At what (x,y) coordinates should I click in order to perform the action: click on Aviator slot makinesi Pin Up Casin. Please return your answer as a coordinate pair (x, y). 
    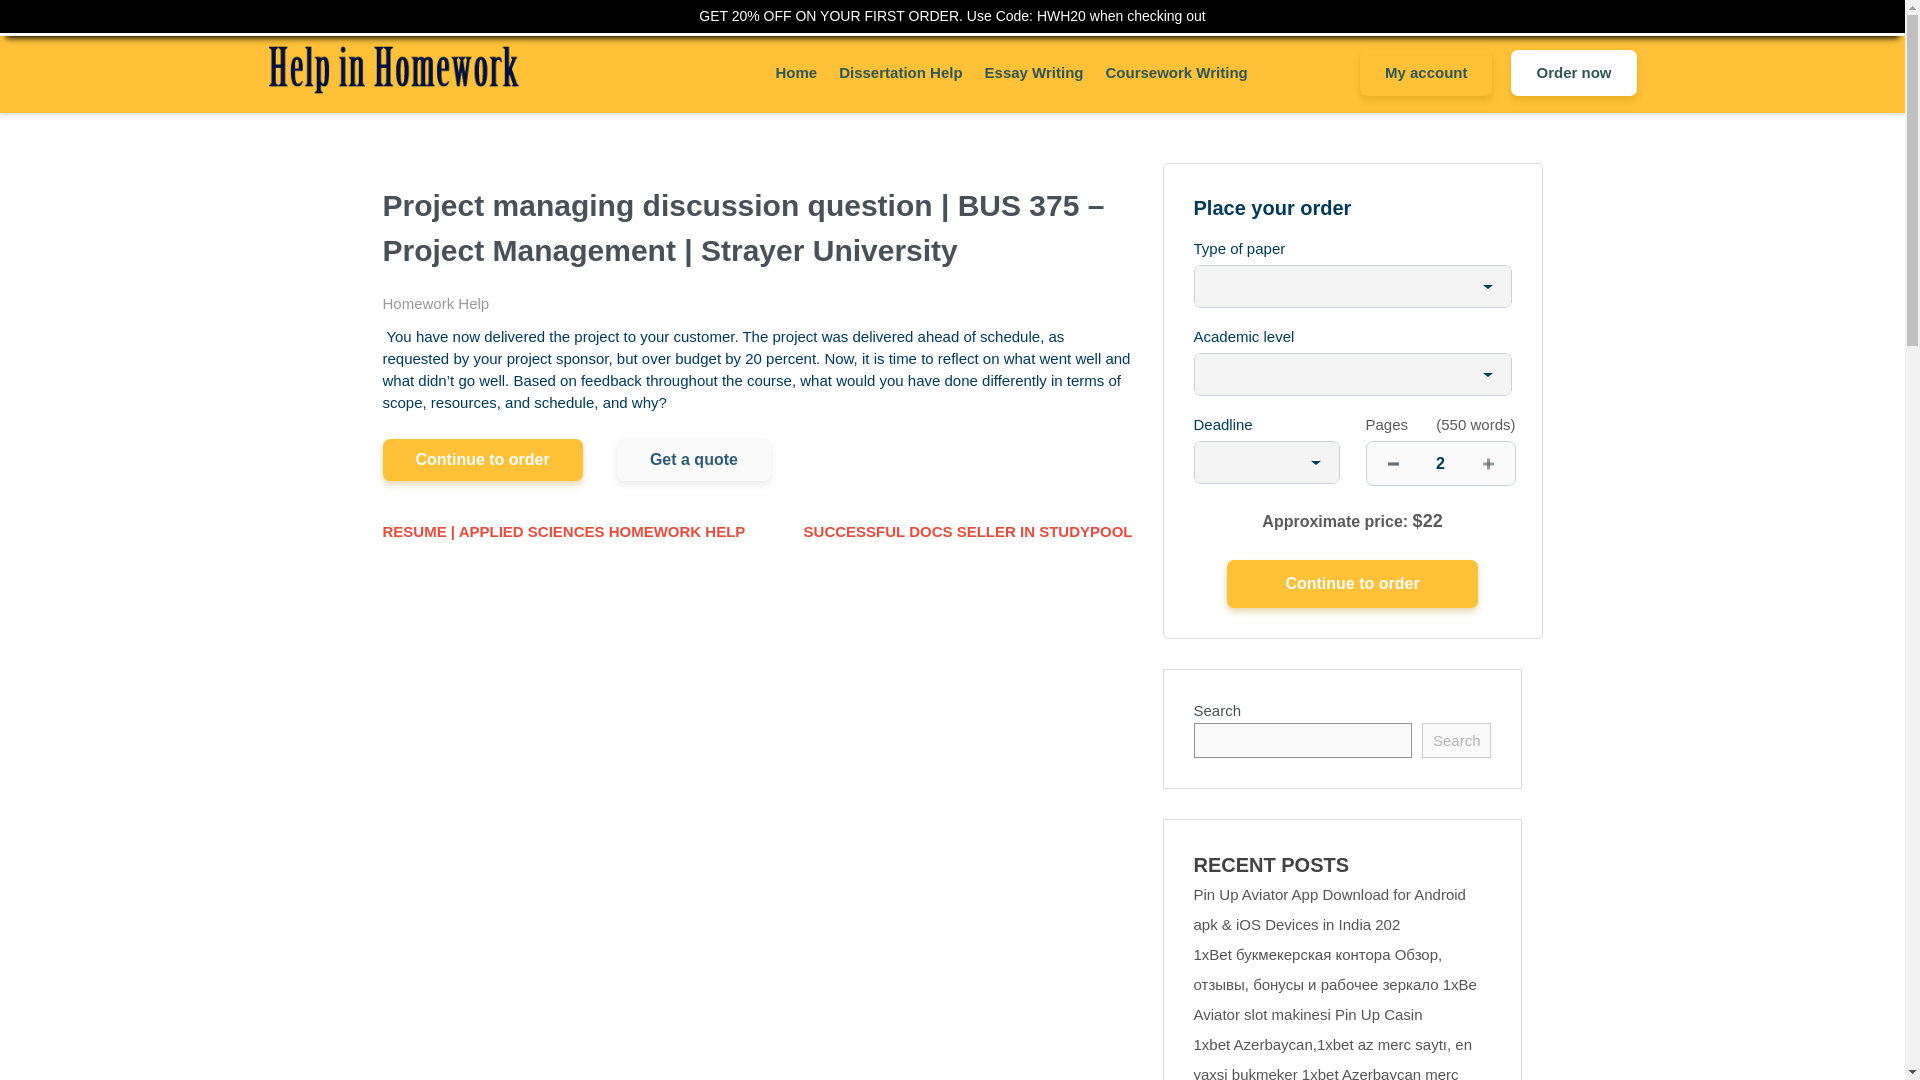
    Looking at the image, I should click on (1308, 1014).